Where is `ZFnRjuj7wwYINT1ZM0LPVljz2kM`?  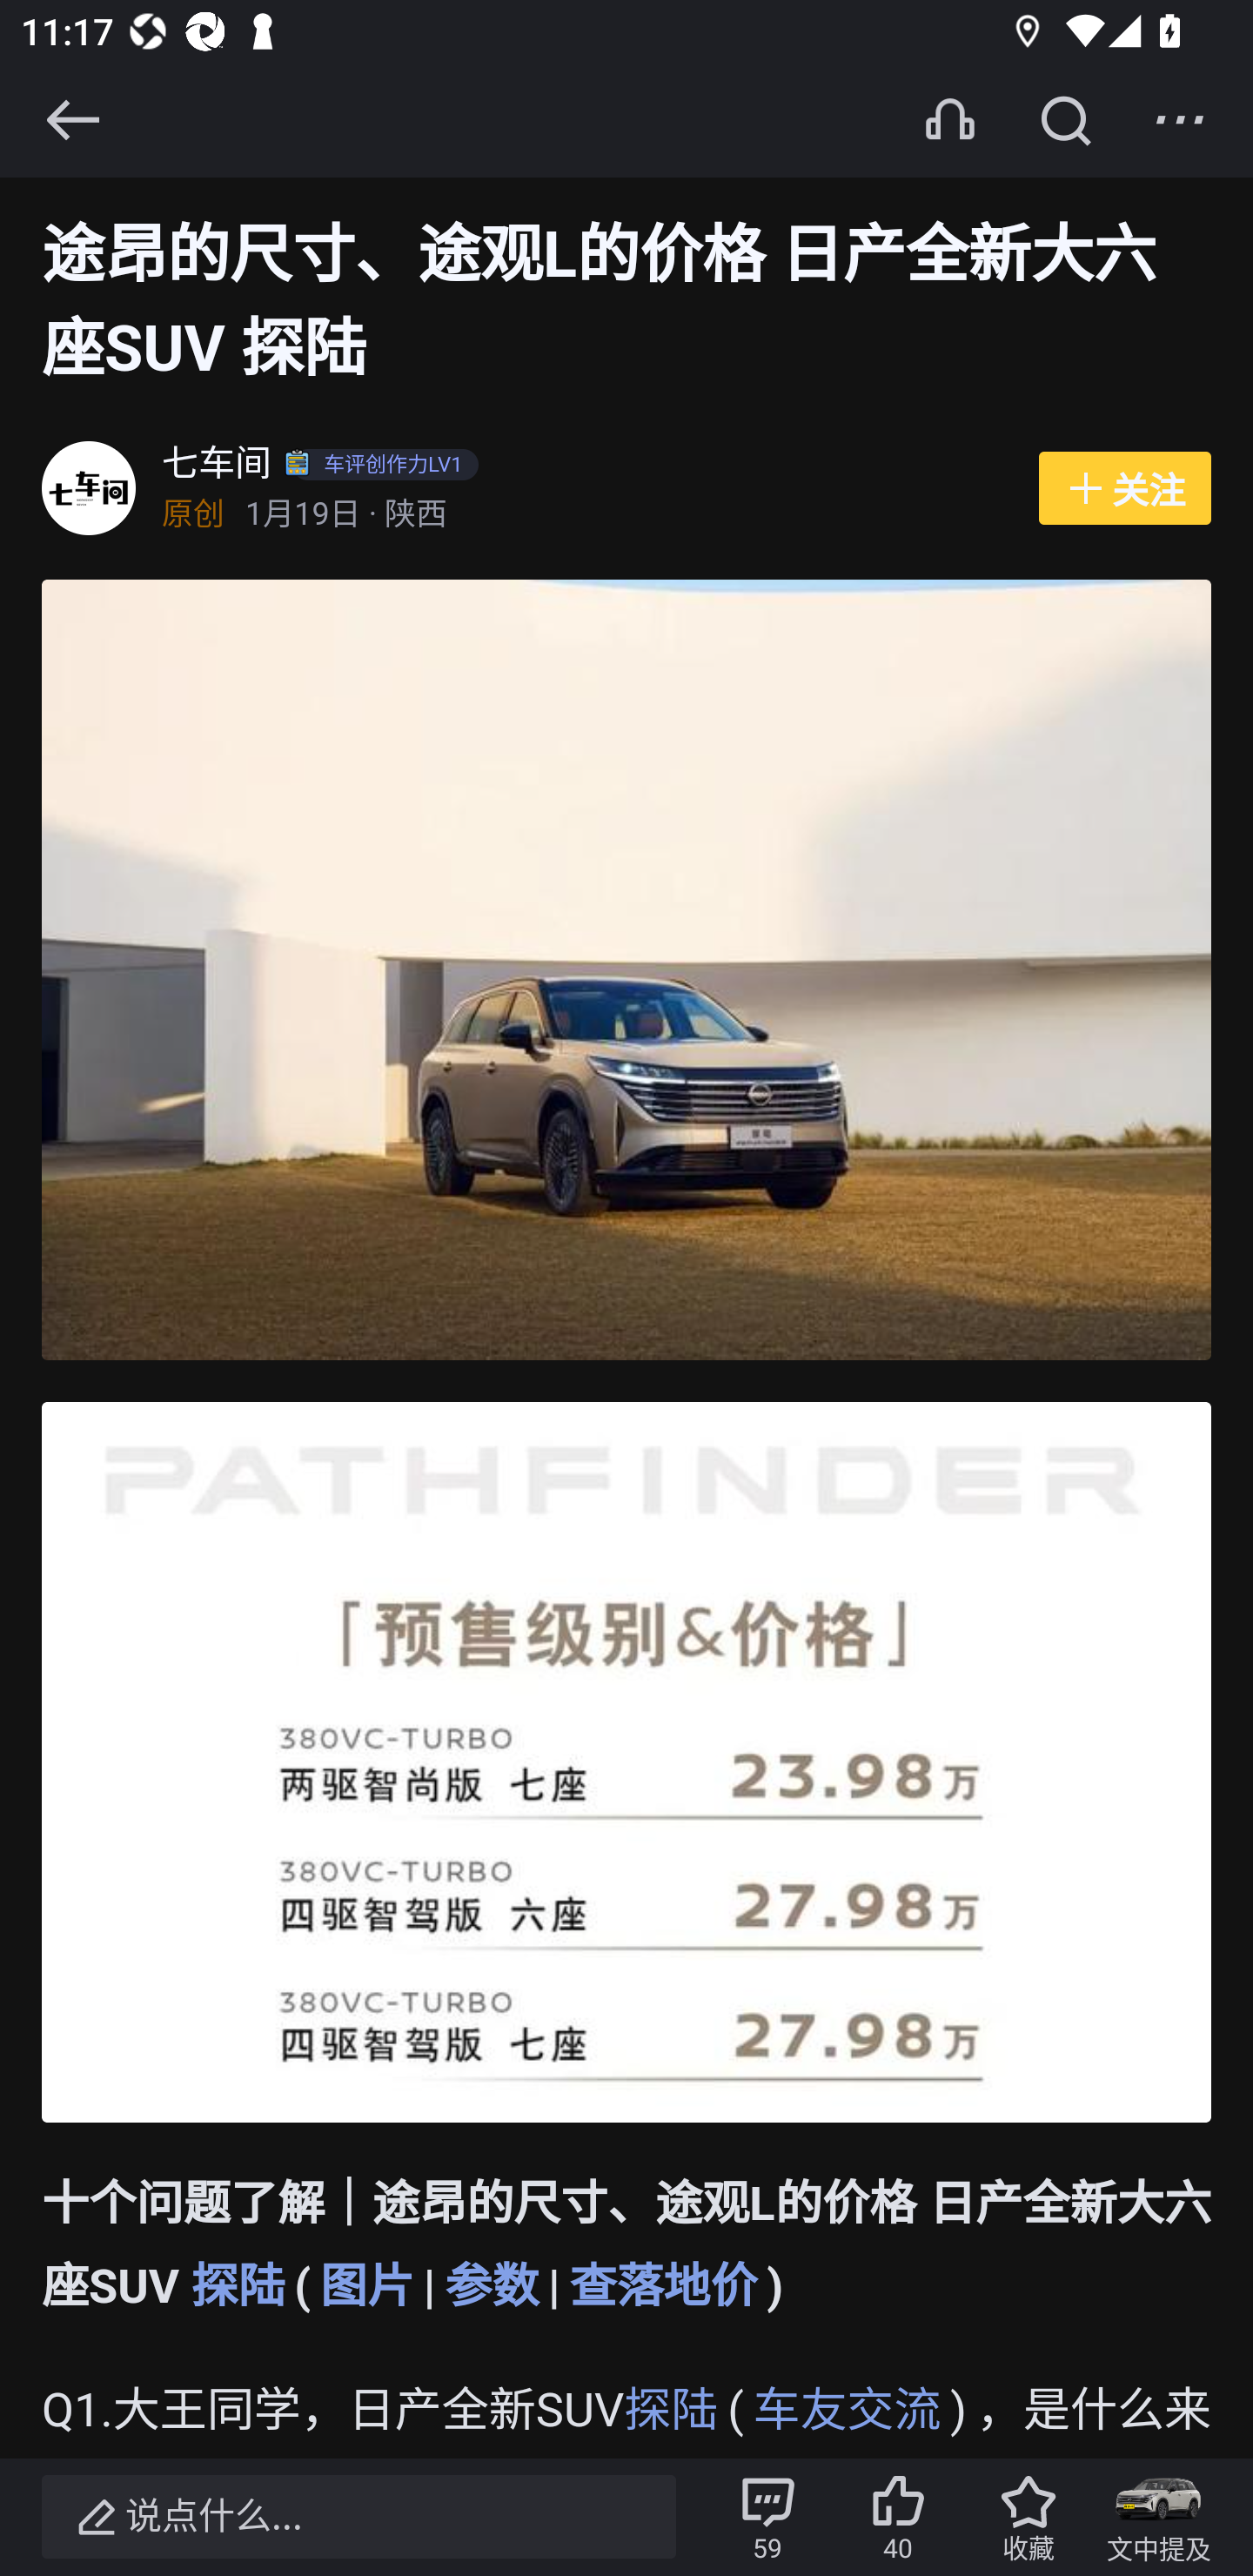
ZFnRjuj7wwYINT1ZM0LPVljz2kM is located at coordinates (626, 1763).